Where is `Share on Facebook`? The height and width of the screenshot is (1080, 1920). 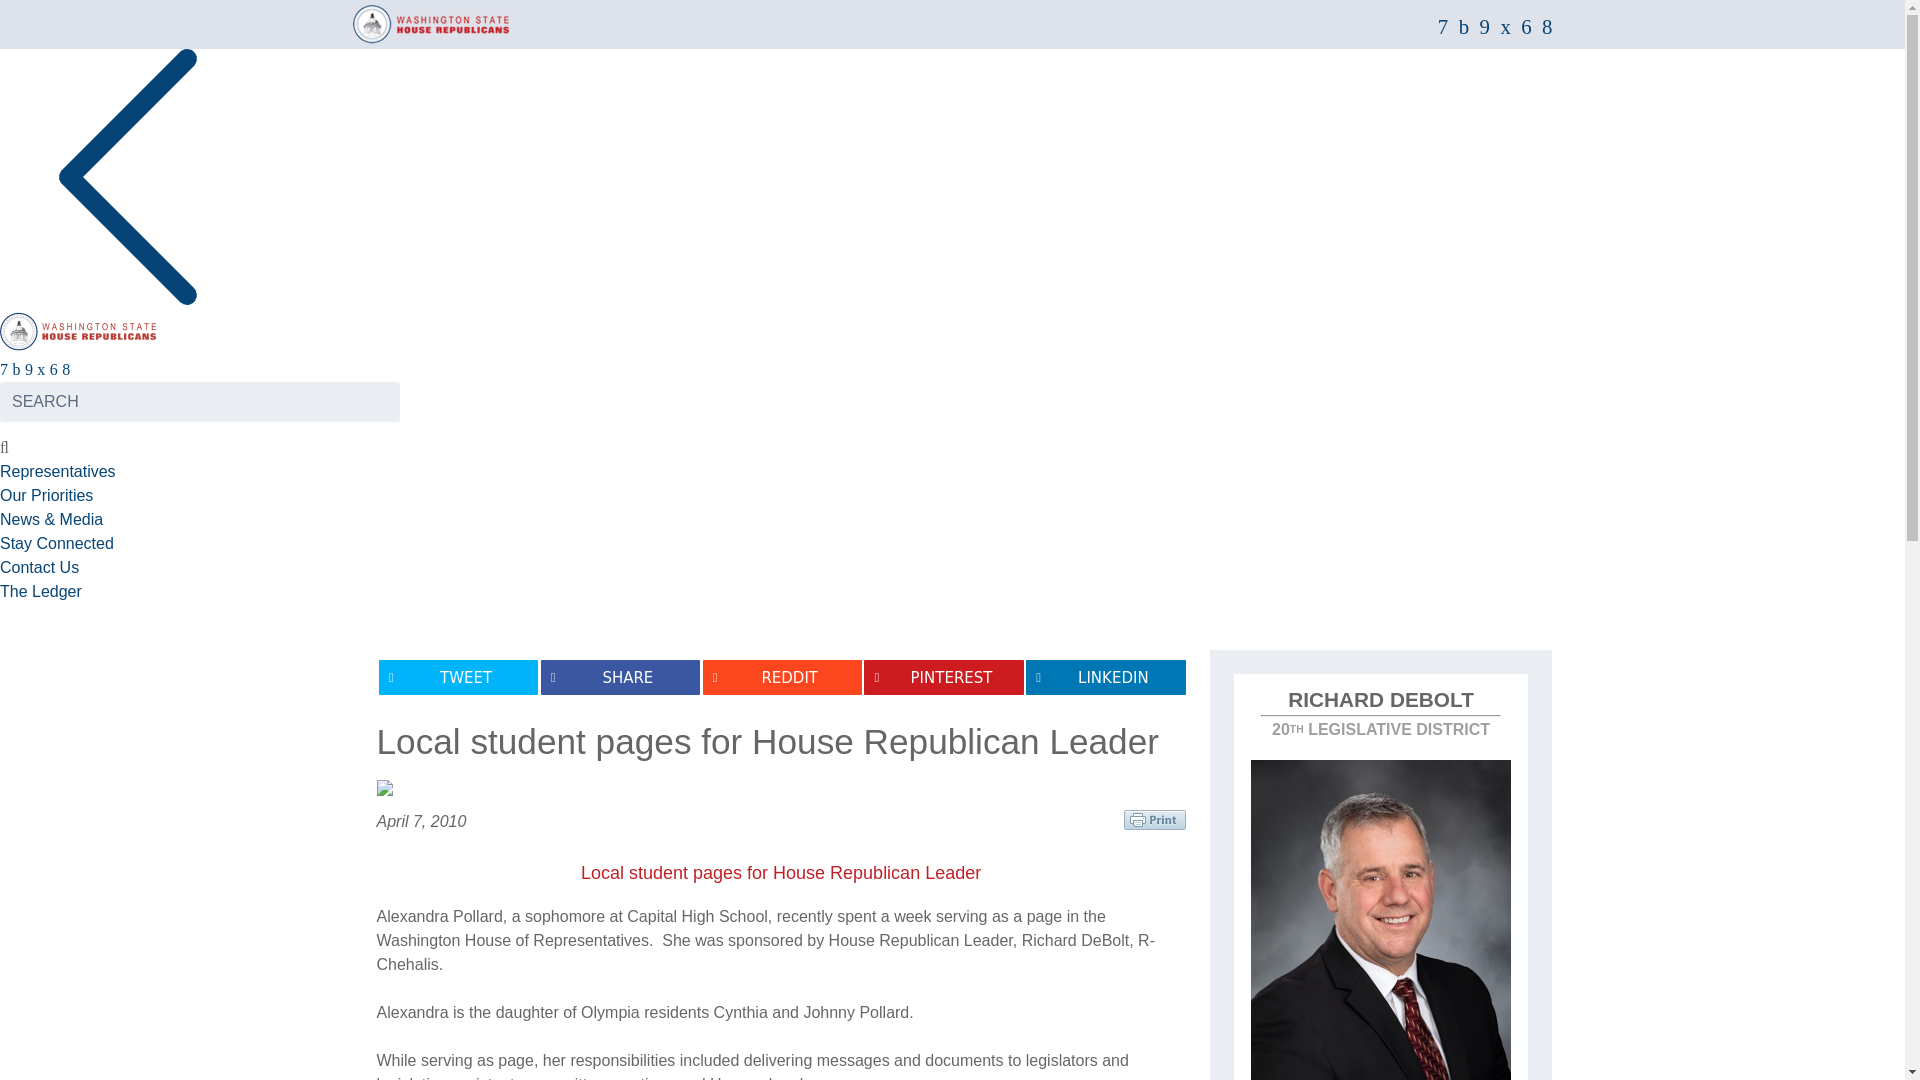
Share on Facebook is located at coordinates (620, 677).